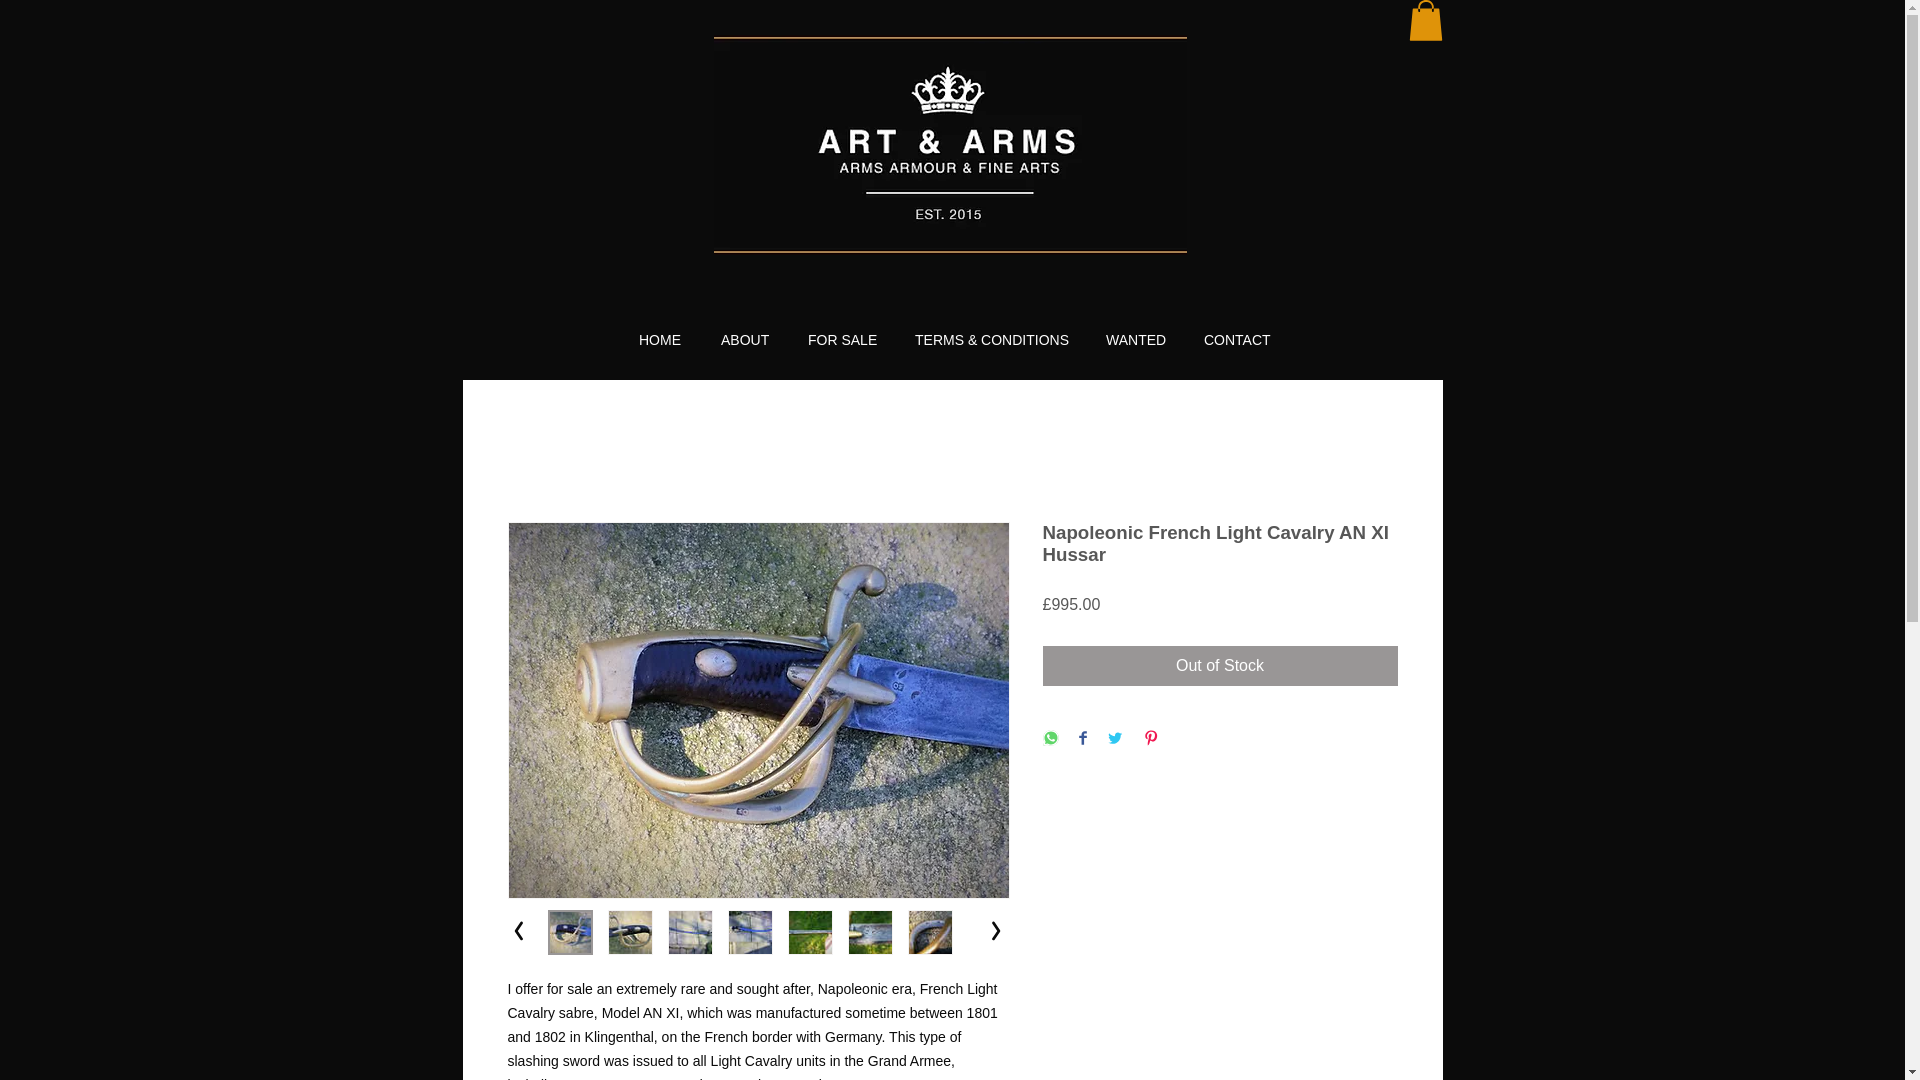 The height and width of the screenshot is (1080, 1920). Describe the element at coordinates (1220, 665) in the screenshot. I see `Out of Stock` at that location.